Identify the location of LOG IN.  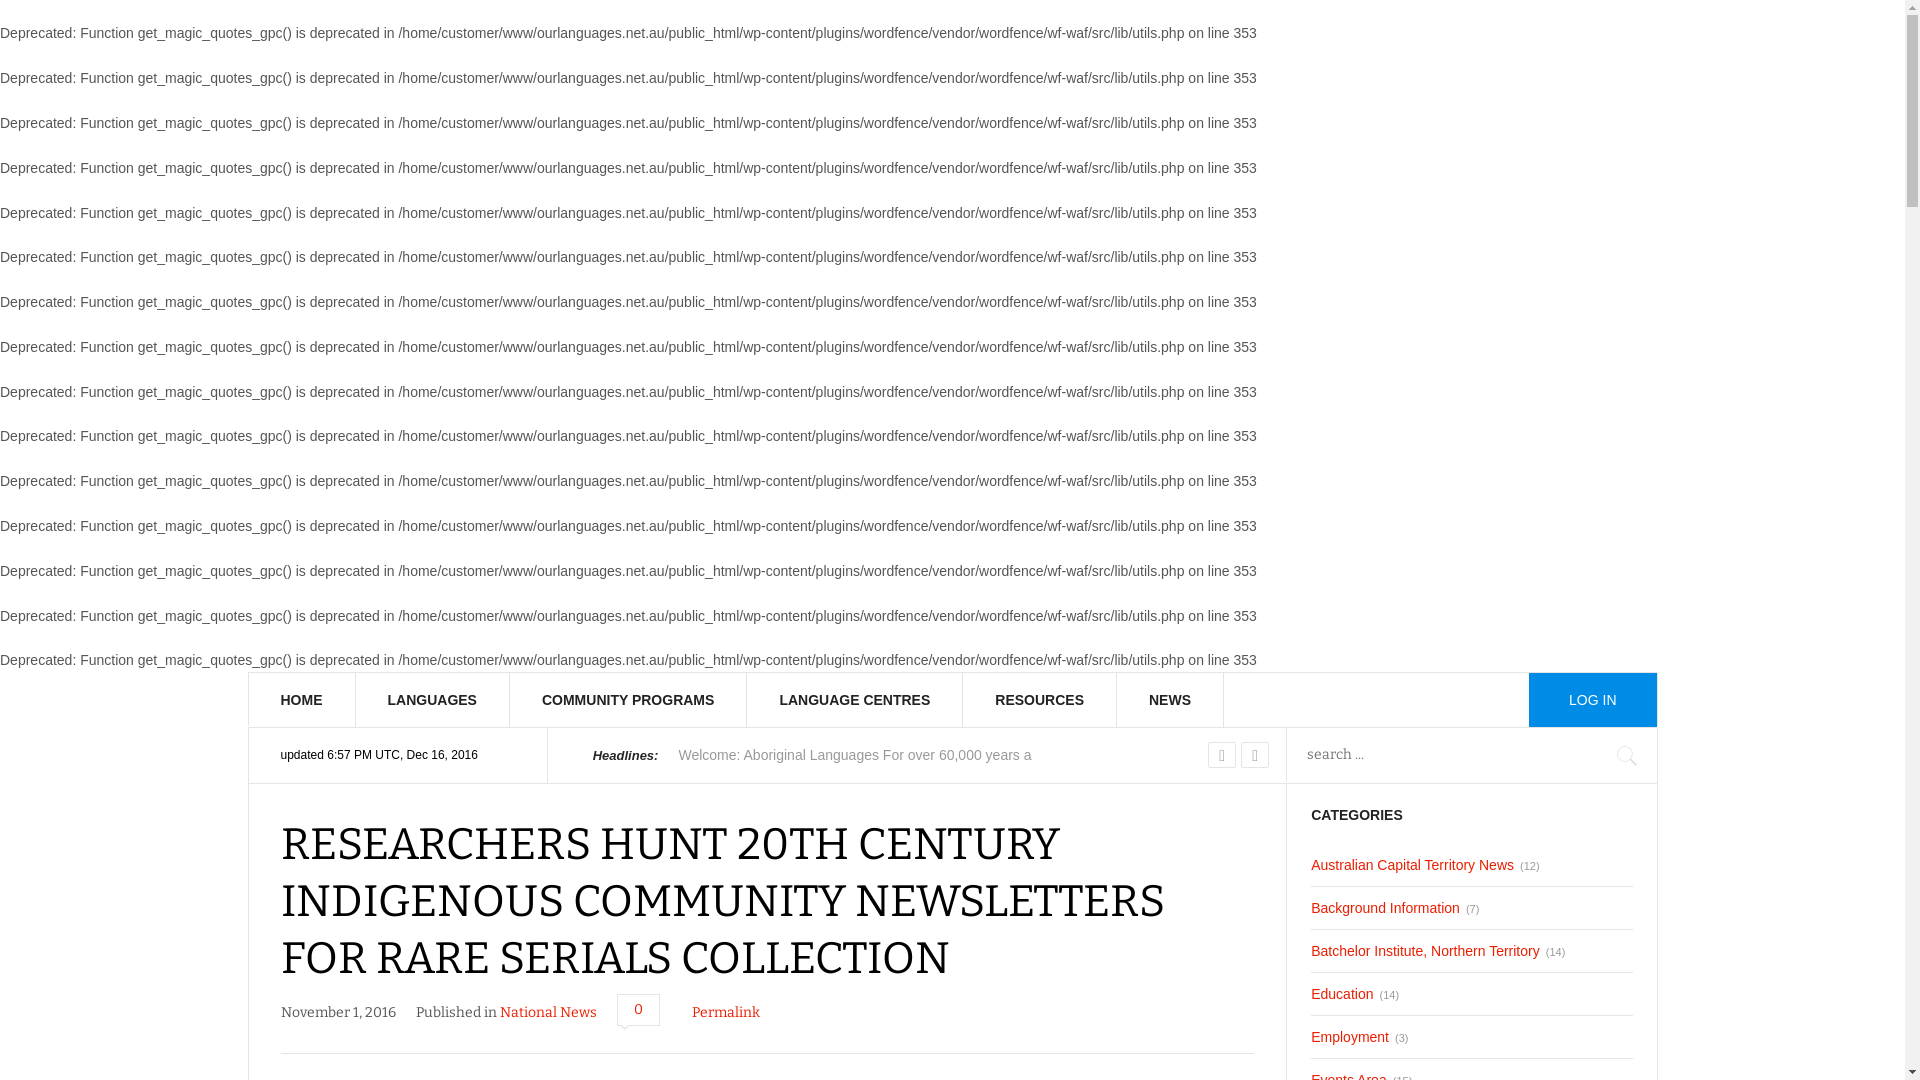
(1592, 700).